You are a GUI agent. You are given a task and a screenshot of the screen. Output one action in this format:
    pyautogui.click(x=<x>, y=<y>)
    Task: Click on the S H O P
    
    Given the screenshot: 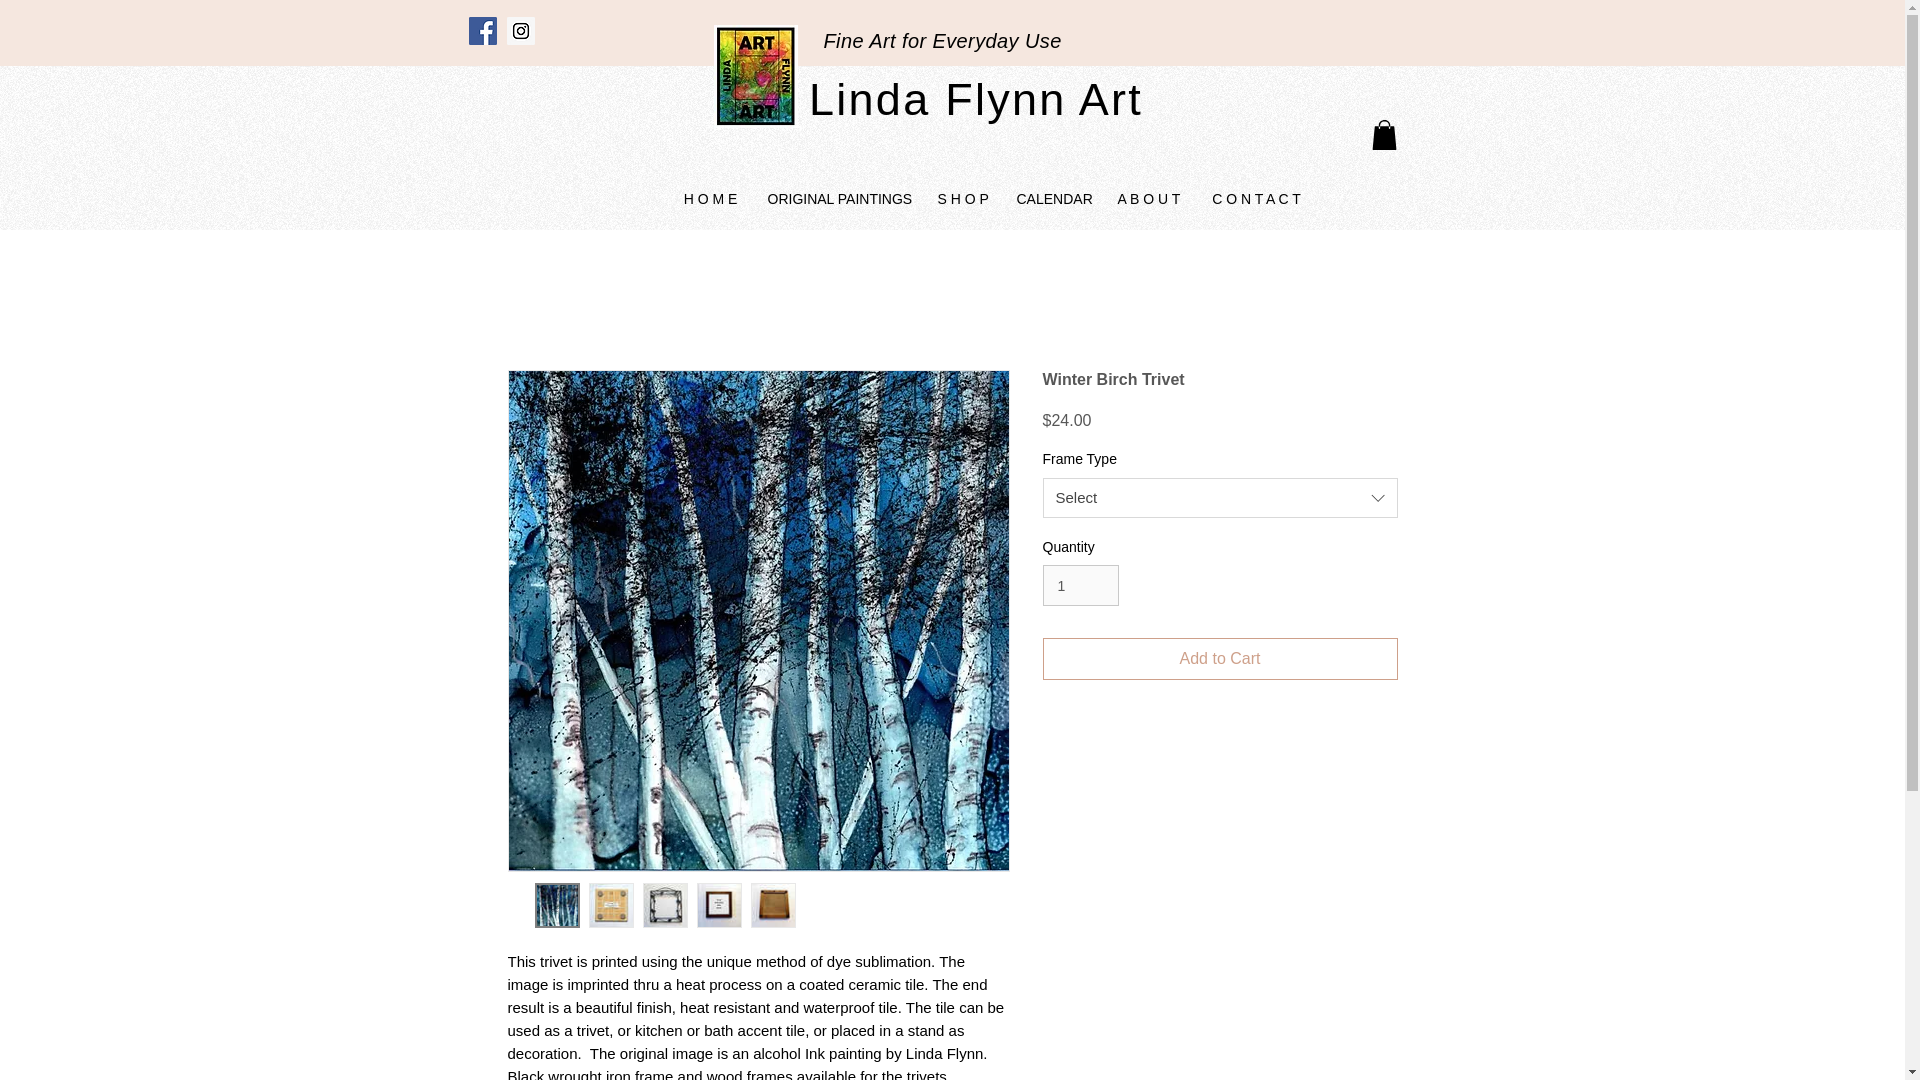 What is the action you would take?
    pyautogui.click(x=960, y=198)
    